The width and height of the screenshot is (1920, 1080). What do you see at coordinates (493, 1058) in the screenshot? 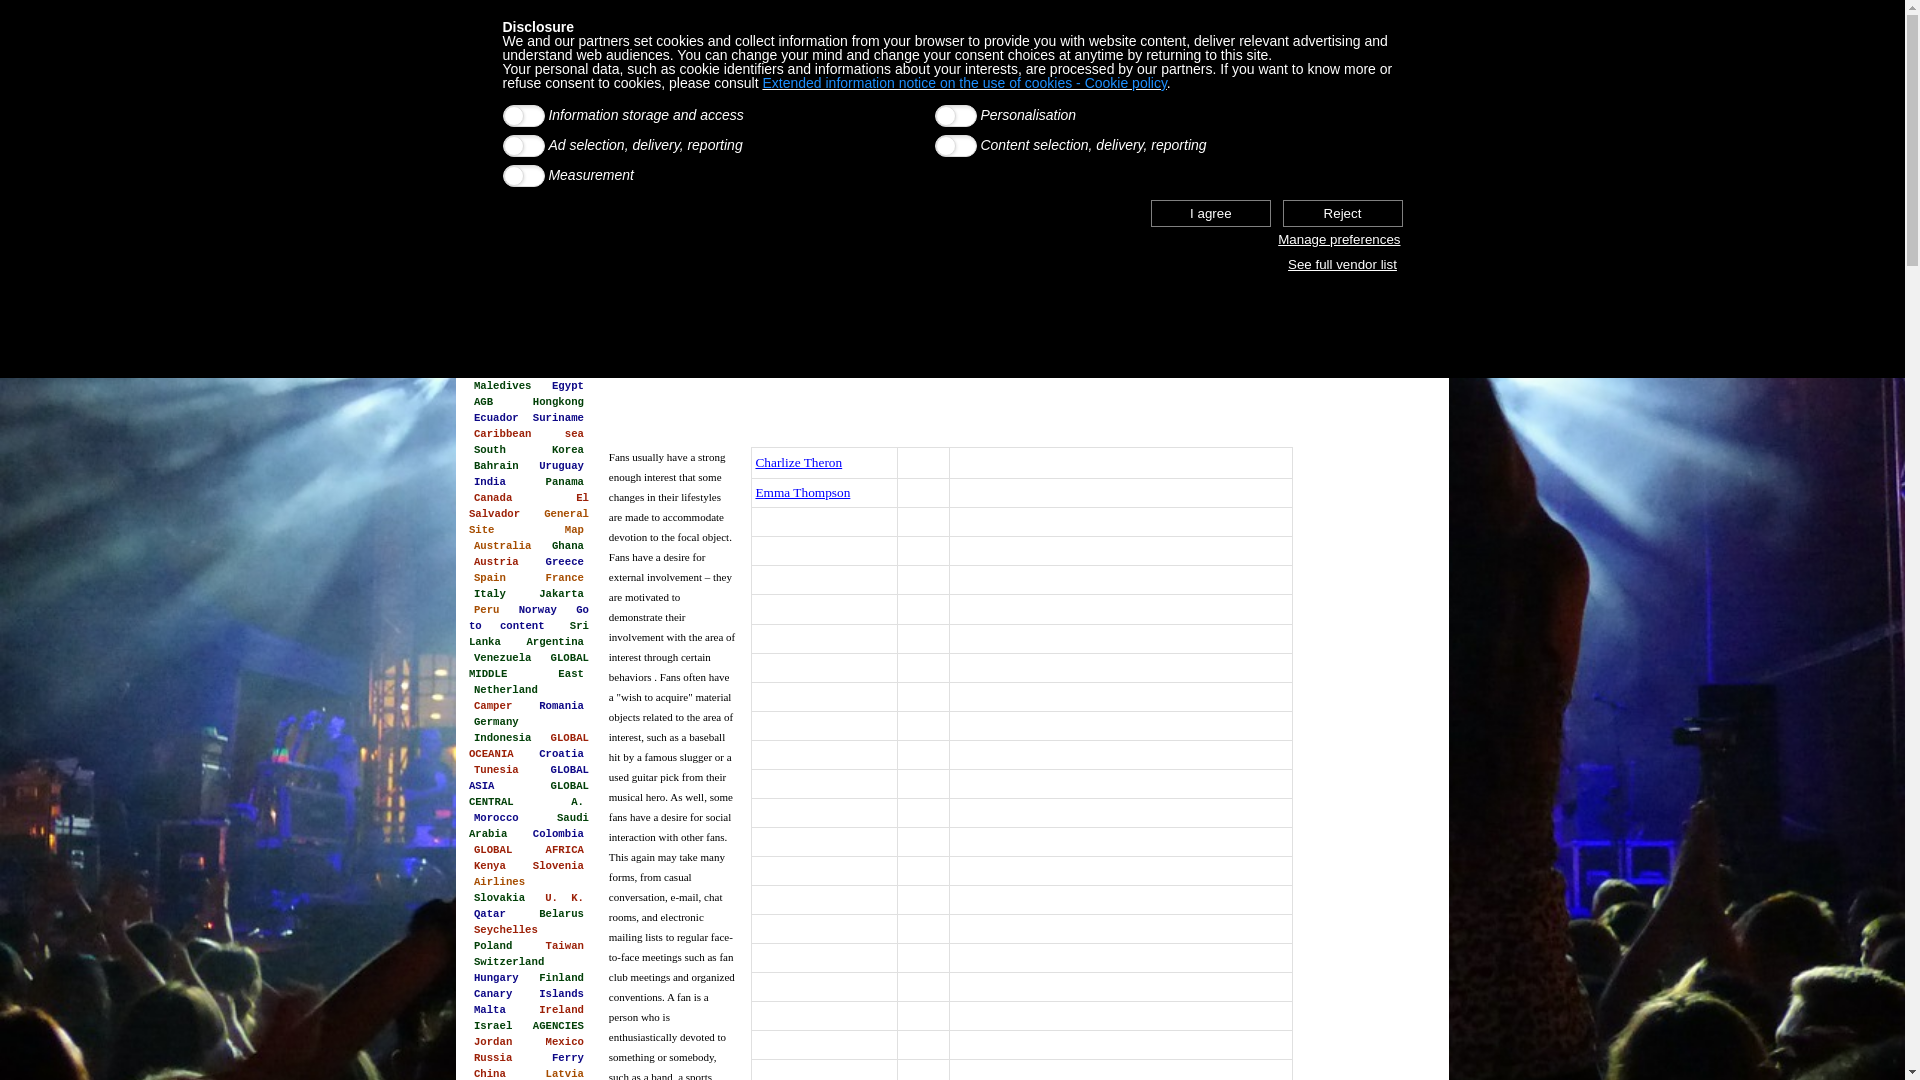
I see `Russia` at bounding box center [493, 1058].